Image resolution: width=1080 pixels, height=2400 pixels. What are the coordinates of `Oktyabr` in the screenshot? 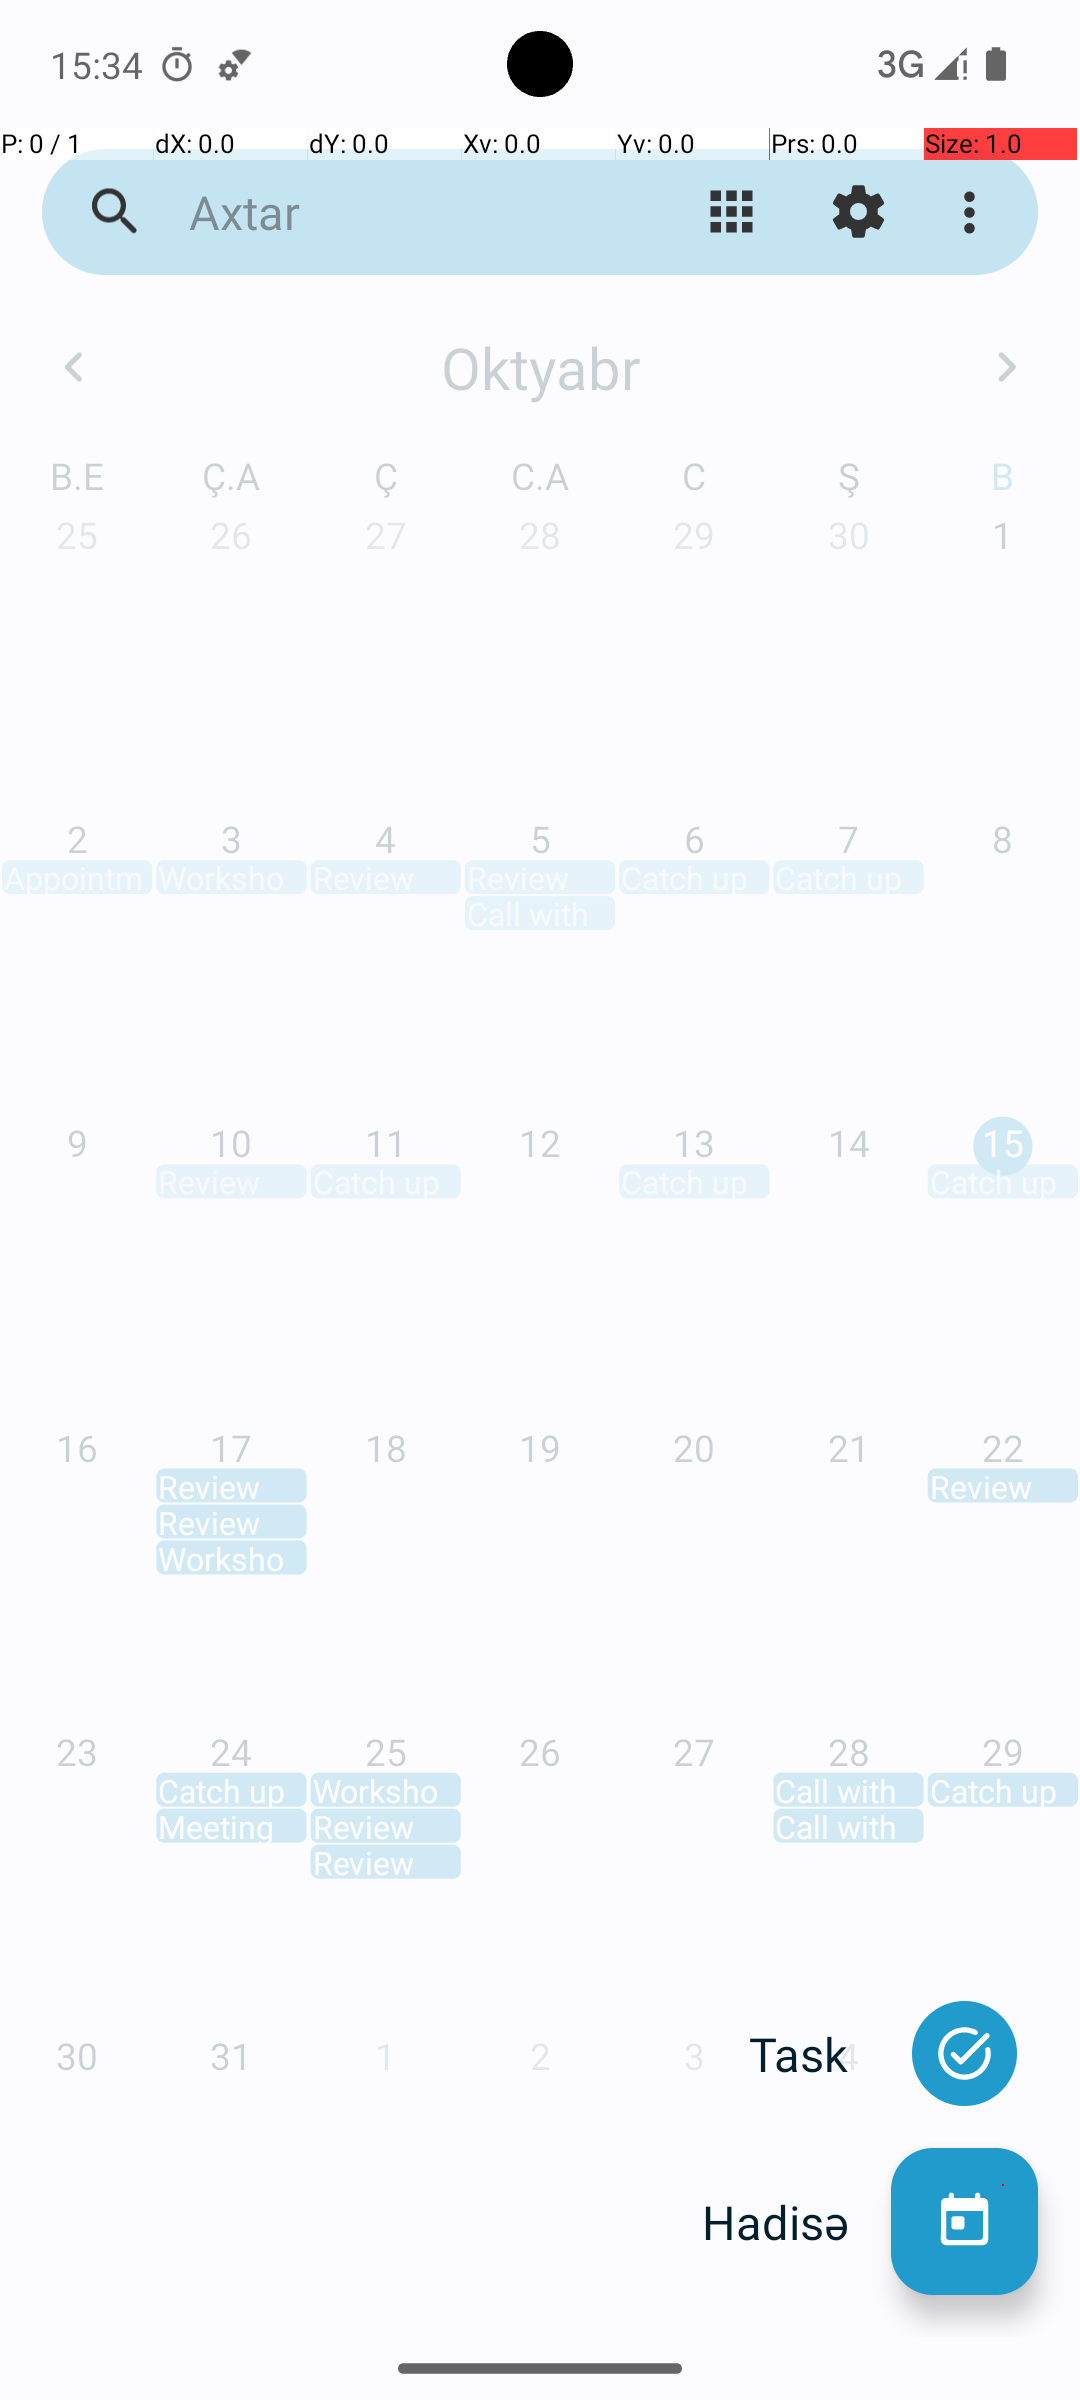 It's located at (540, 367).